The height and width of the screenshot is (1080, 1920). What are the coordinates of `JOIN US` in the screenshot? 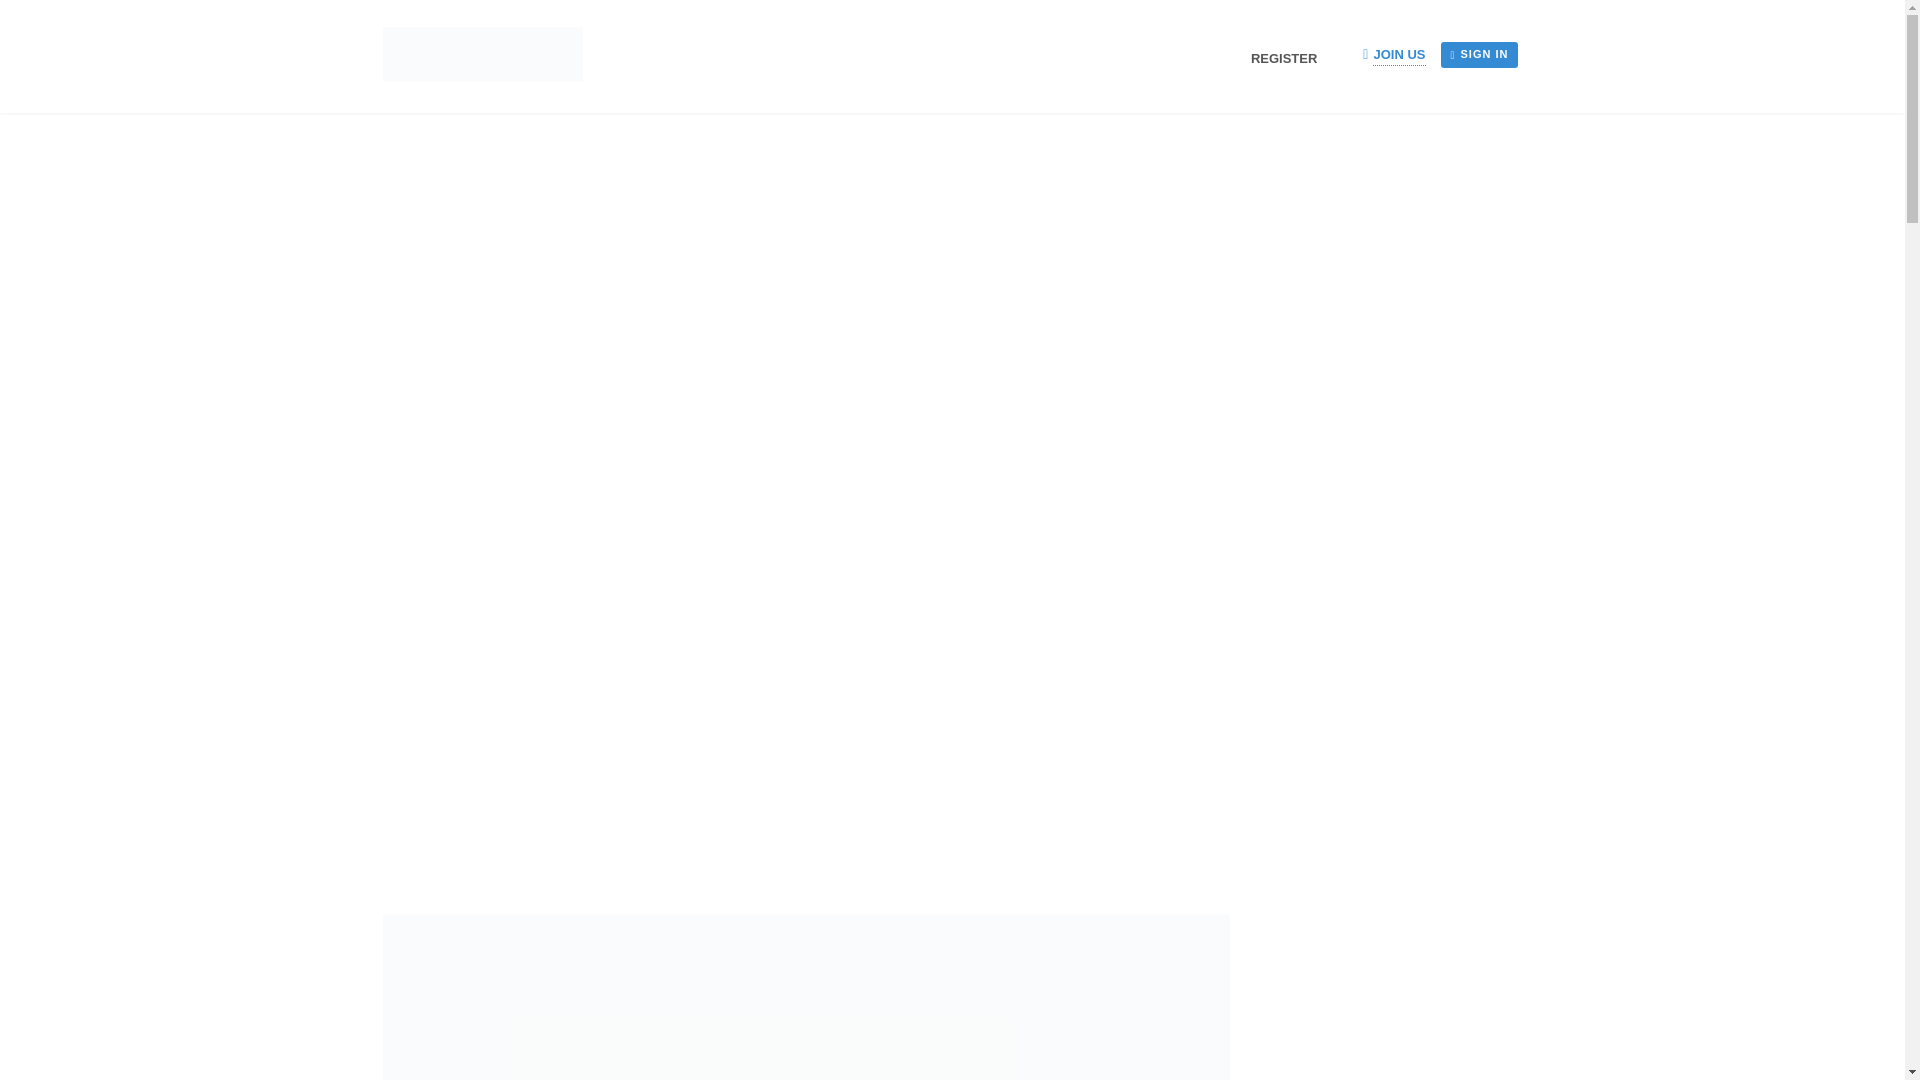 It's located at (1398, 55).